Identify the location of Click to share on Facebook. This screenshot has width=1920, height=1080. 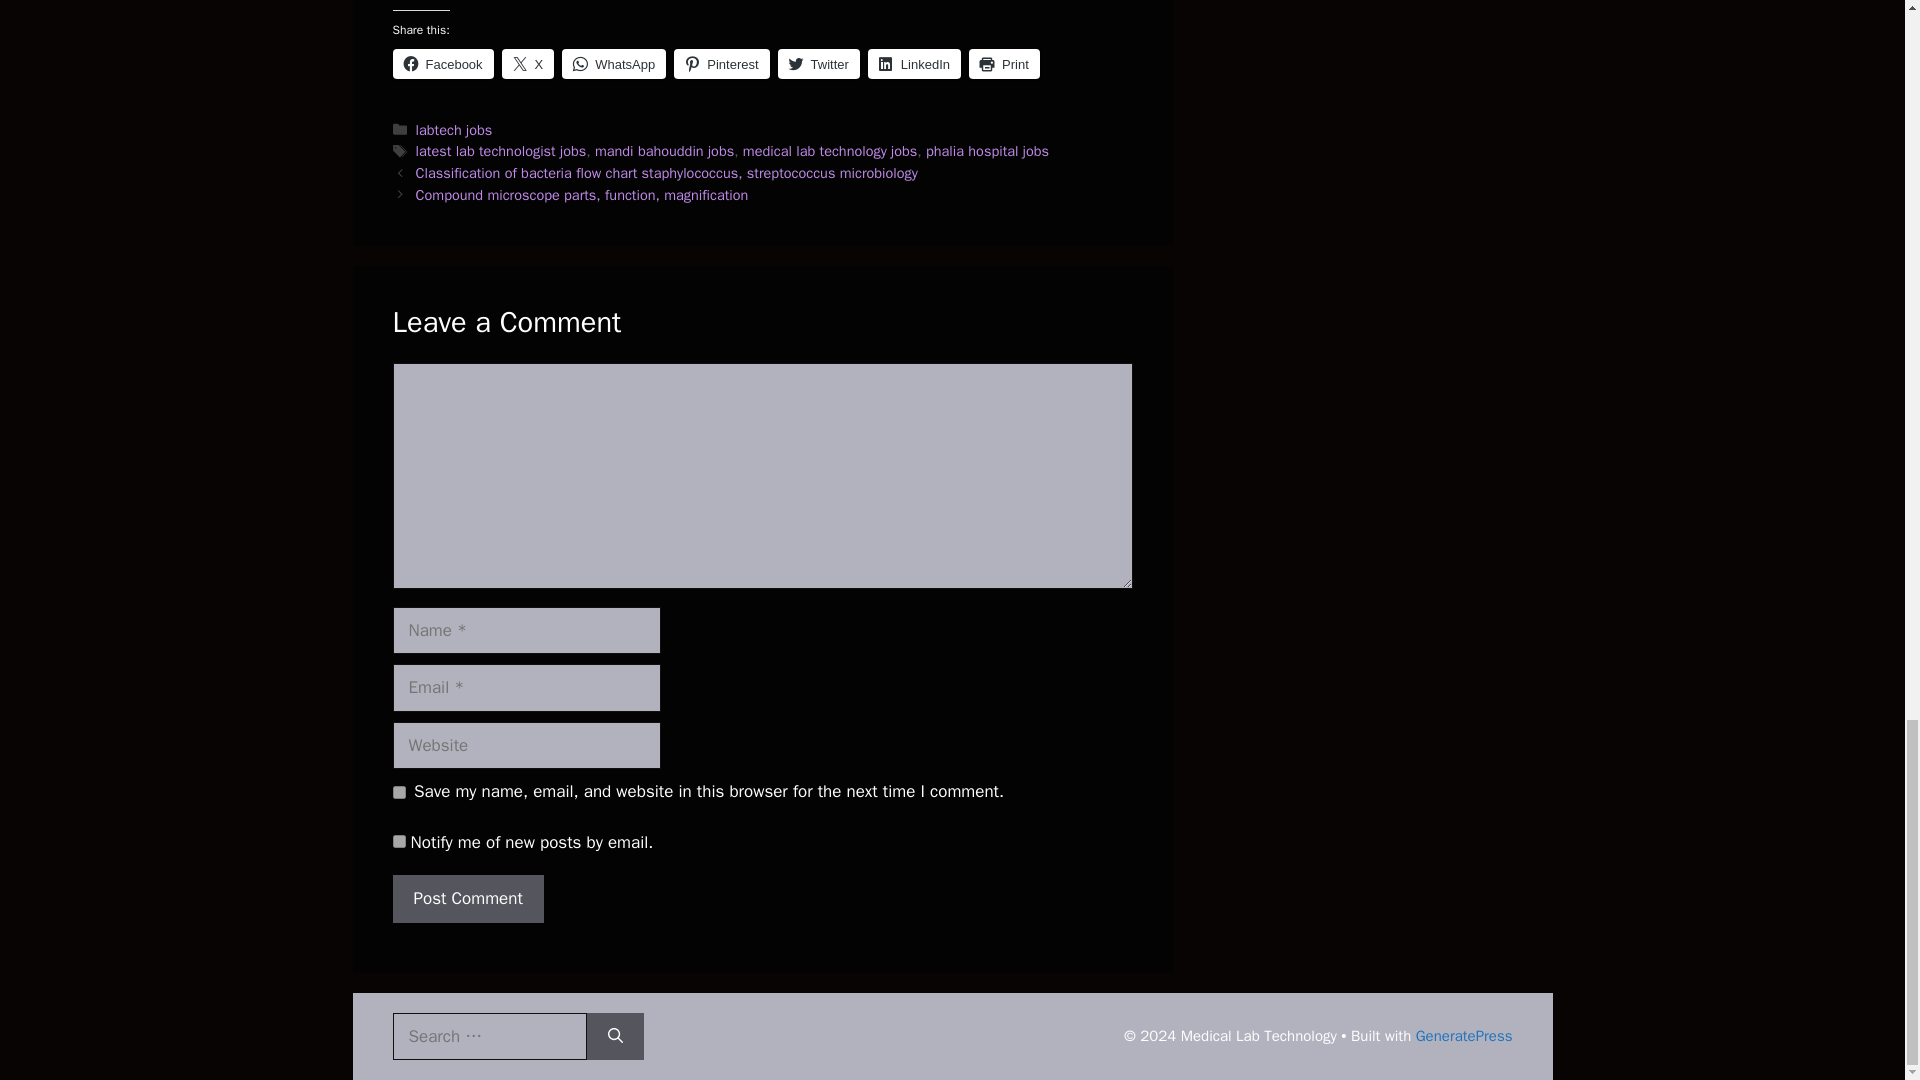
(442, 63).